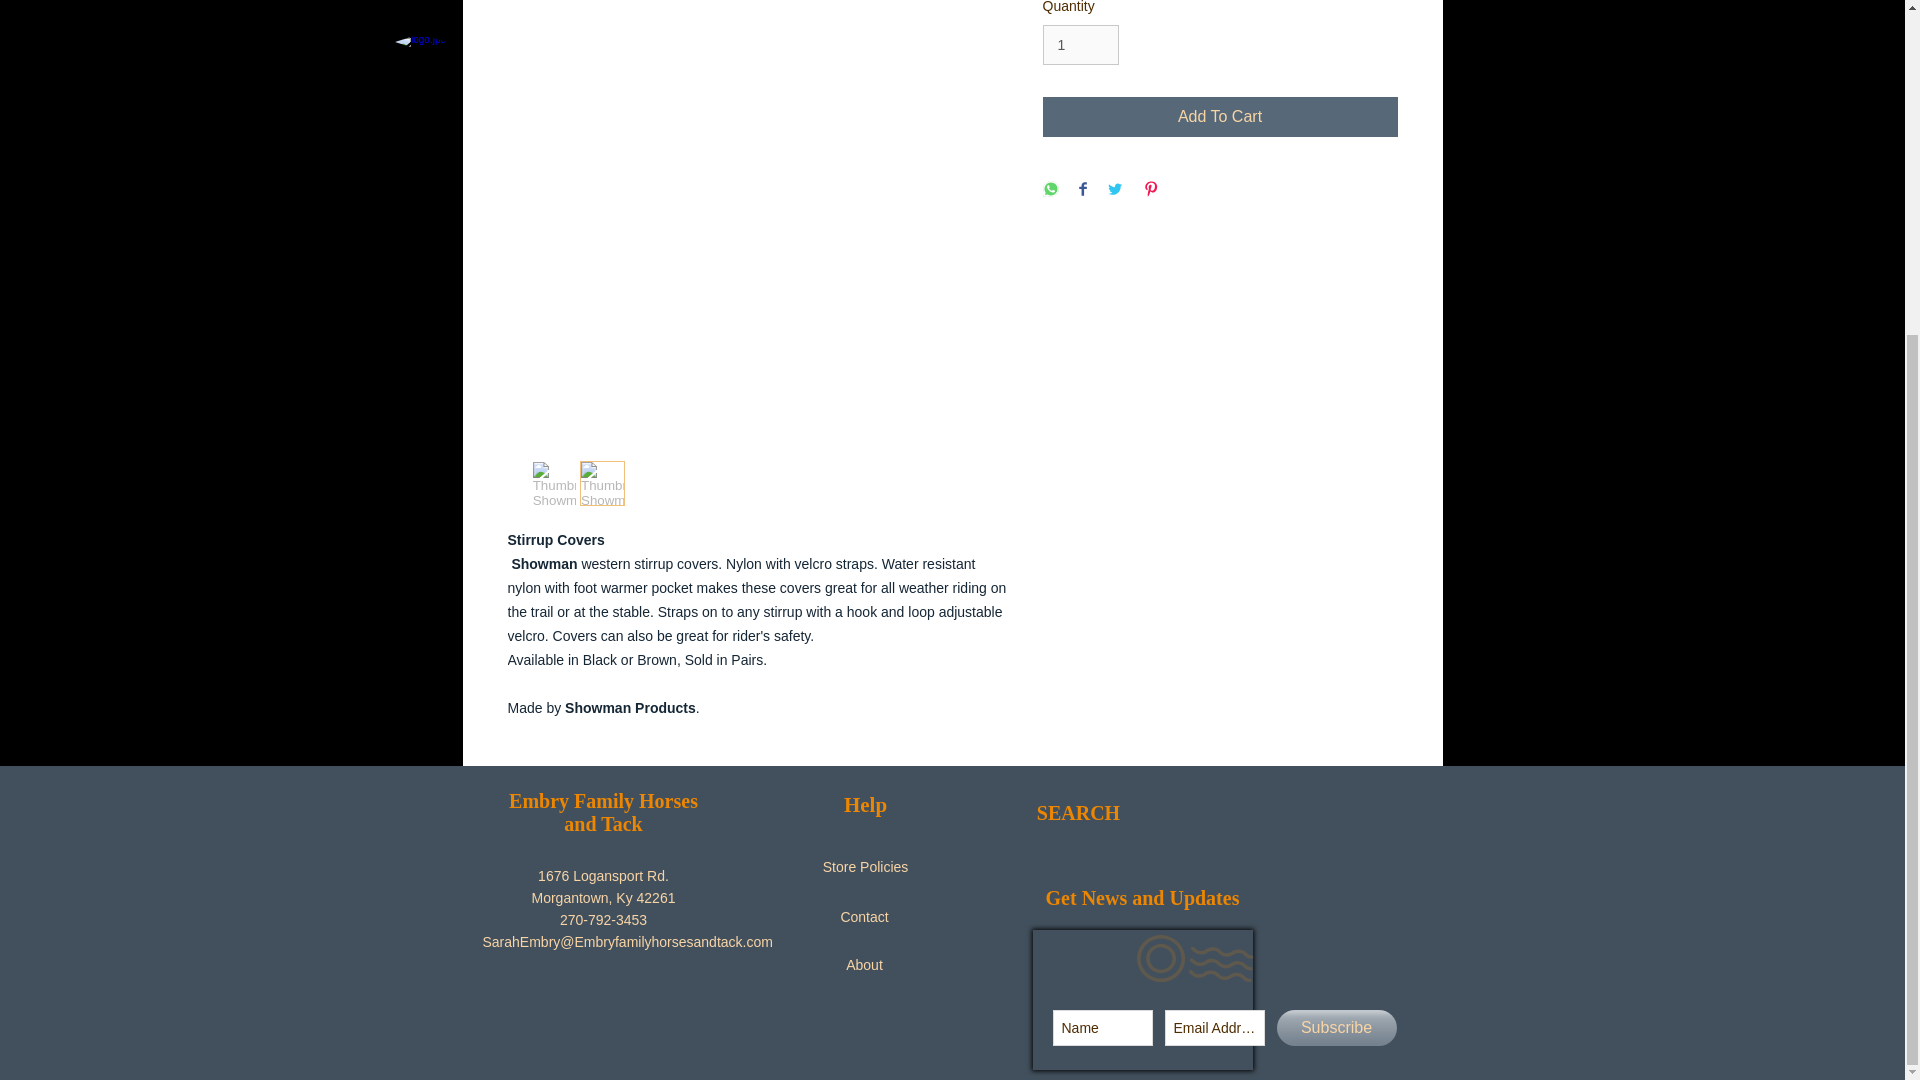  I want to click on 1, so click(1080, 44).